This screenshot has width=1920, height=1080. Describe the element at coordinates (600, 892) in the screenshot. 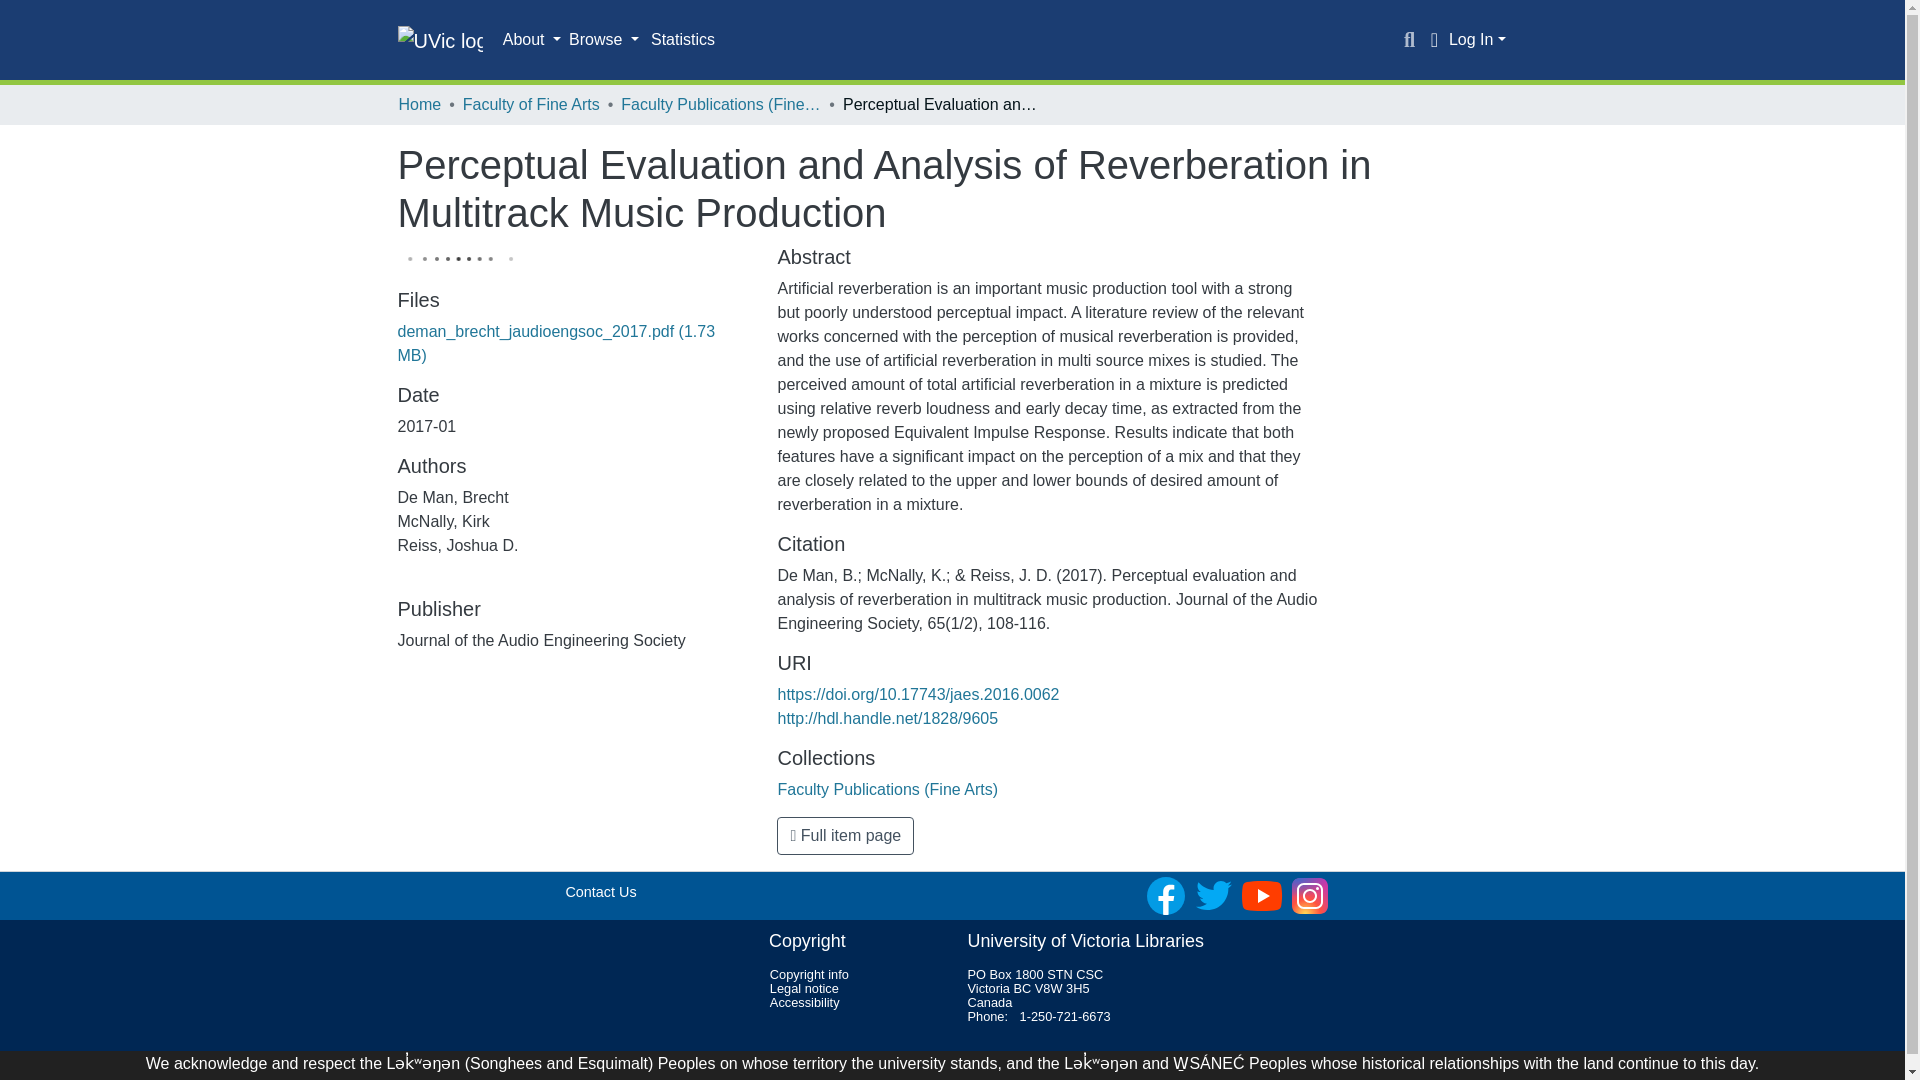

I see `Contact Us` at that location.